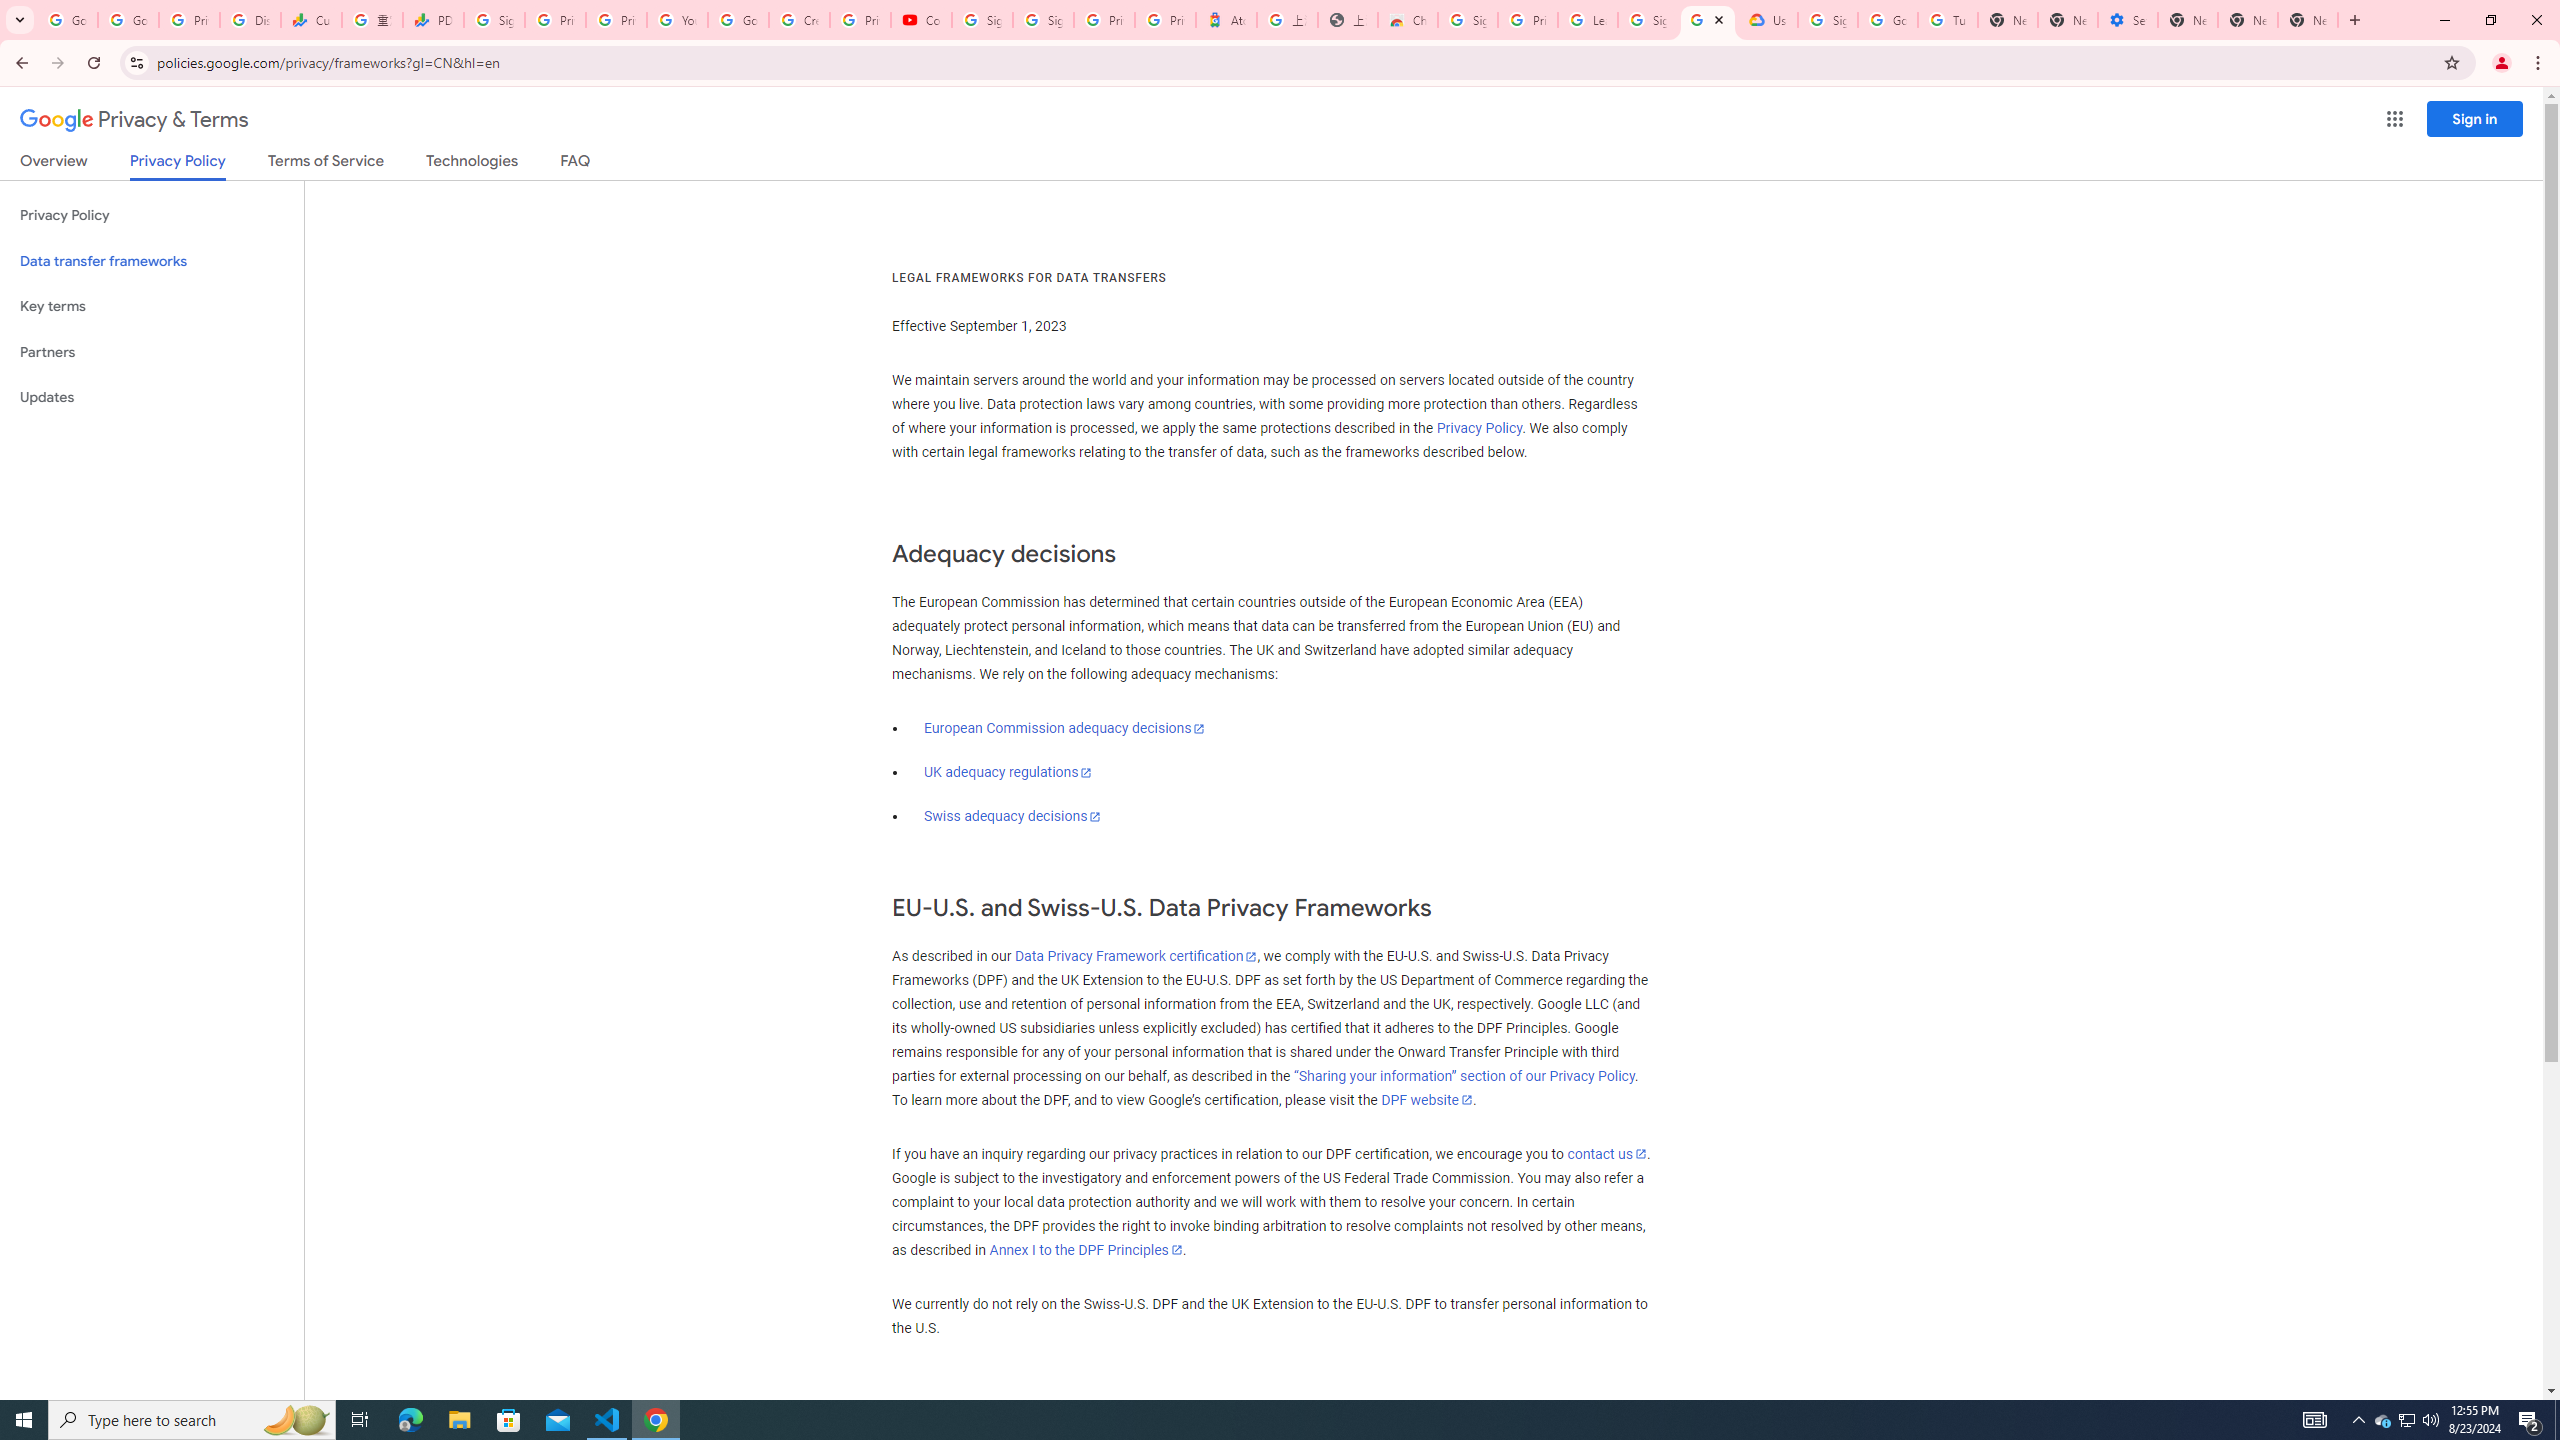 Image resolution: width=2560 pixels, height=1440 pixels. What do you see at coordinates (1888, 20) in the screenshot?
I see `Google Account Help` at bounding box center [1888, 20].